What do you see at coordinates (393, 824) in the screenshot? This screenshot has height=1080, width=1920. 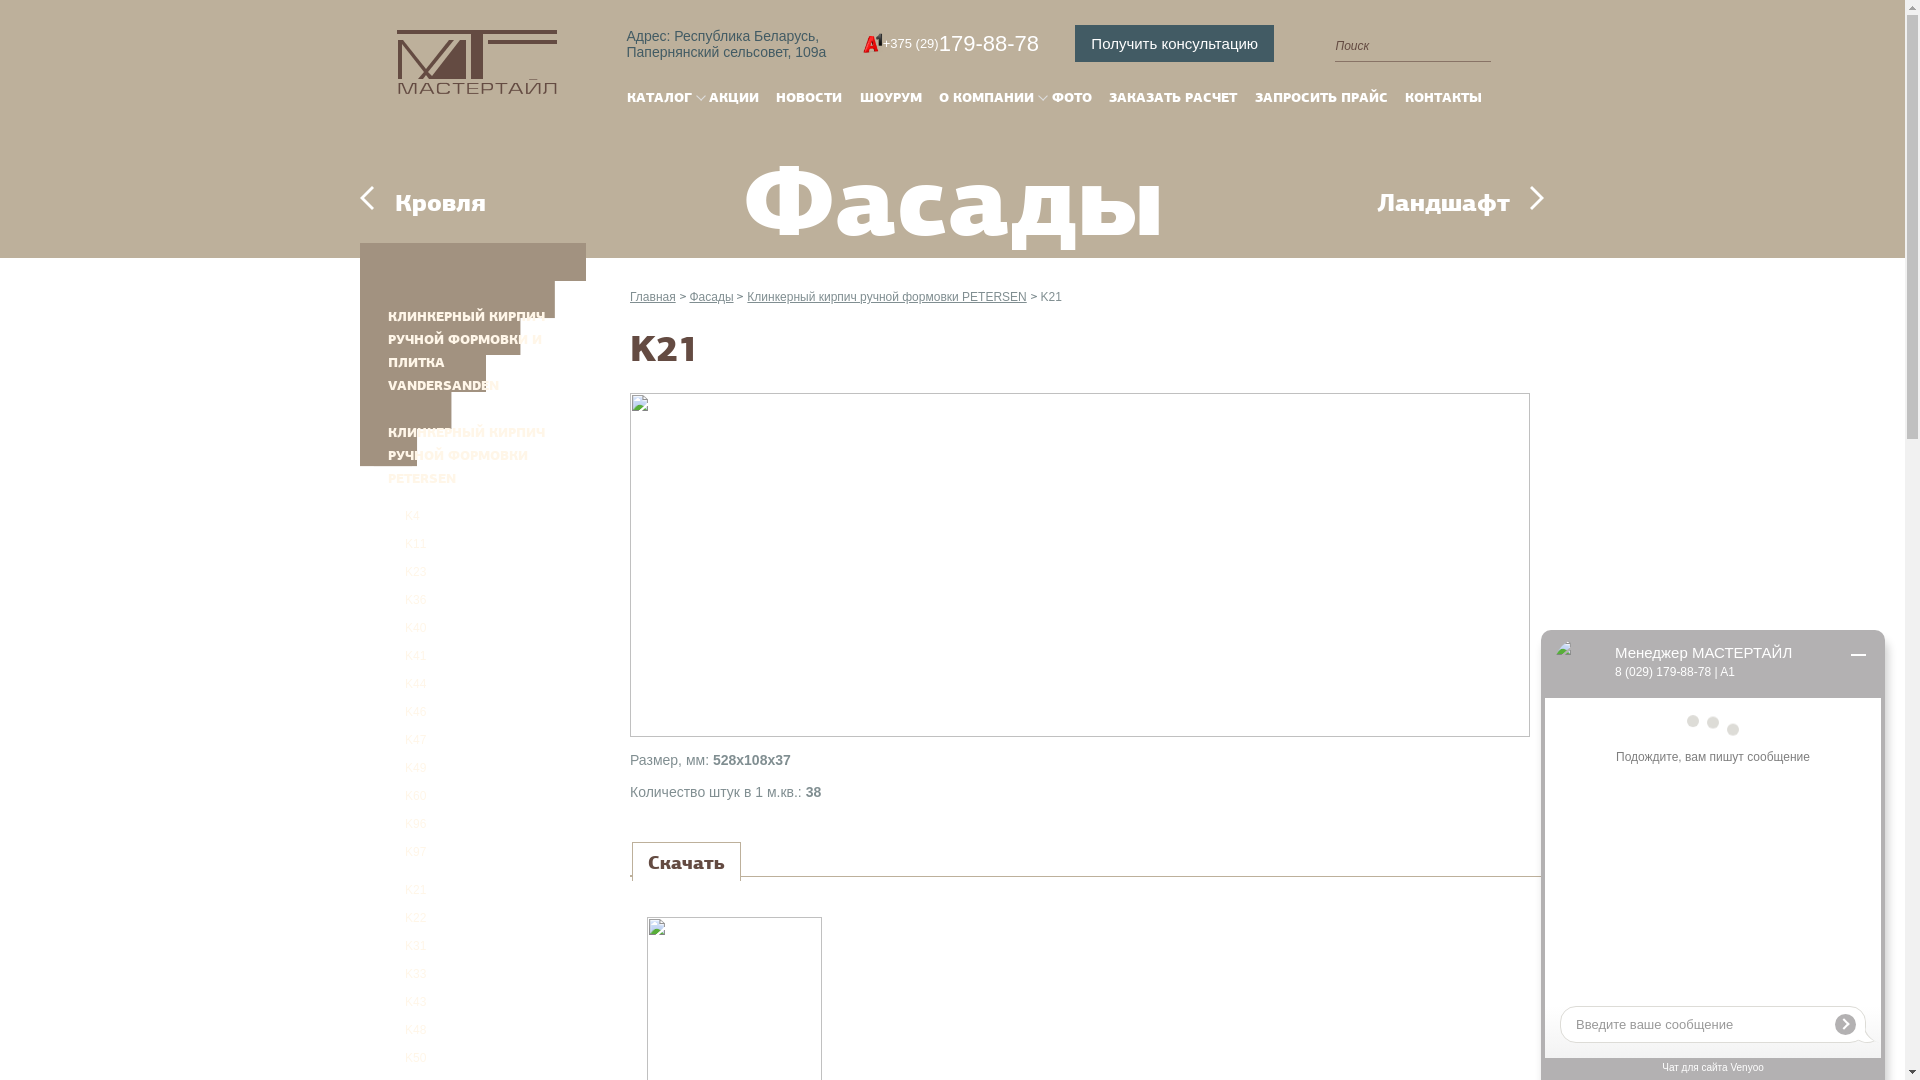 I see `K96` at bounding box center [393, 824].